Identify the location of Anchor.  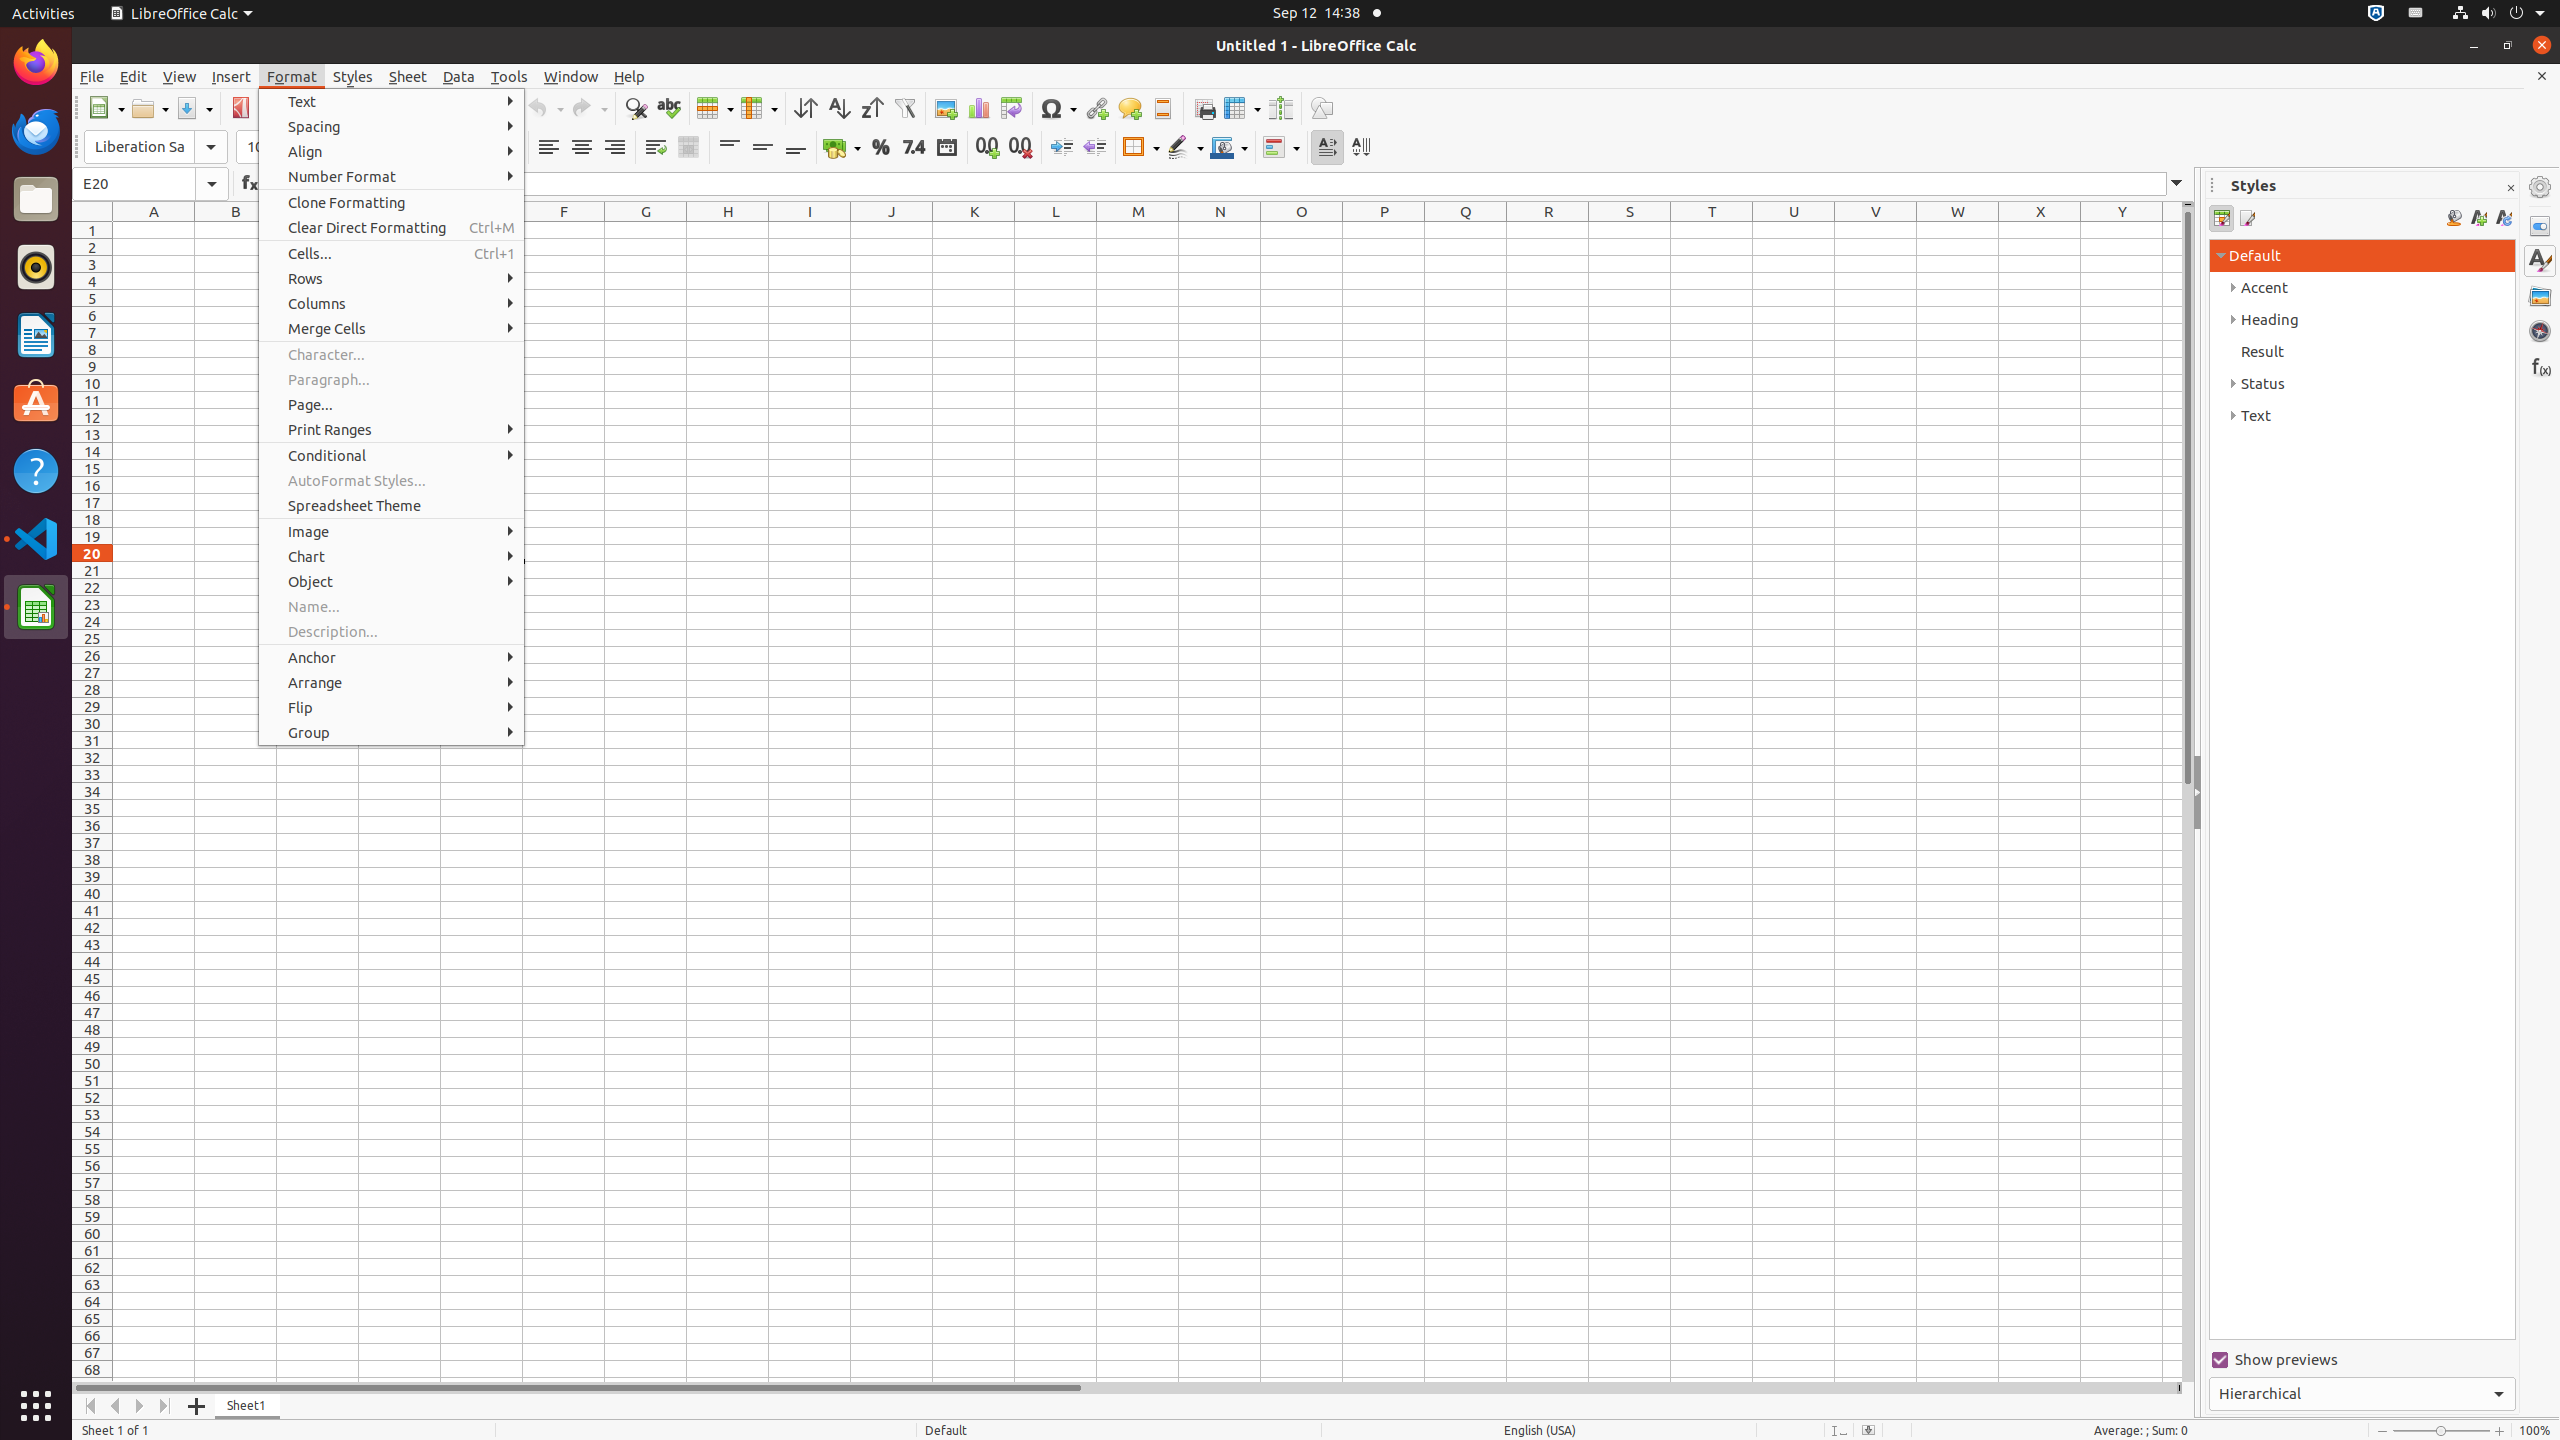
(392, 658).